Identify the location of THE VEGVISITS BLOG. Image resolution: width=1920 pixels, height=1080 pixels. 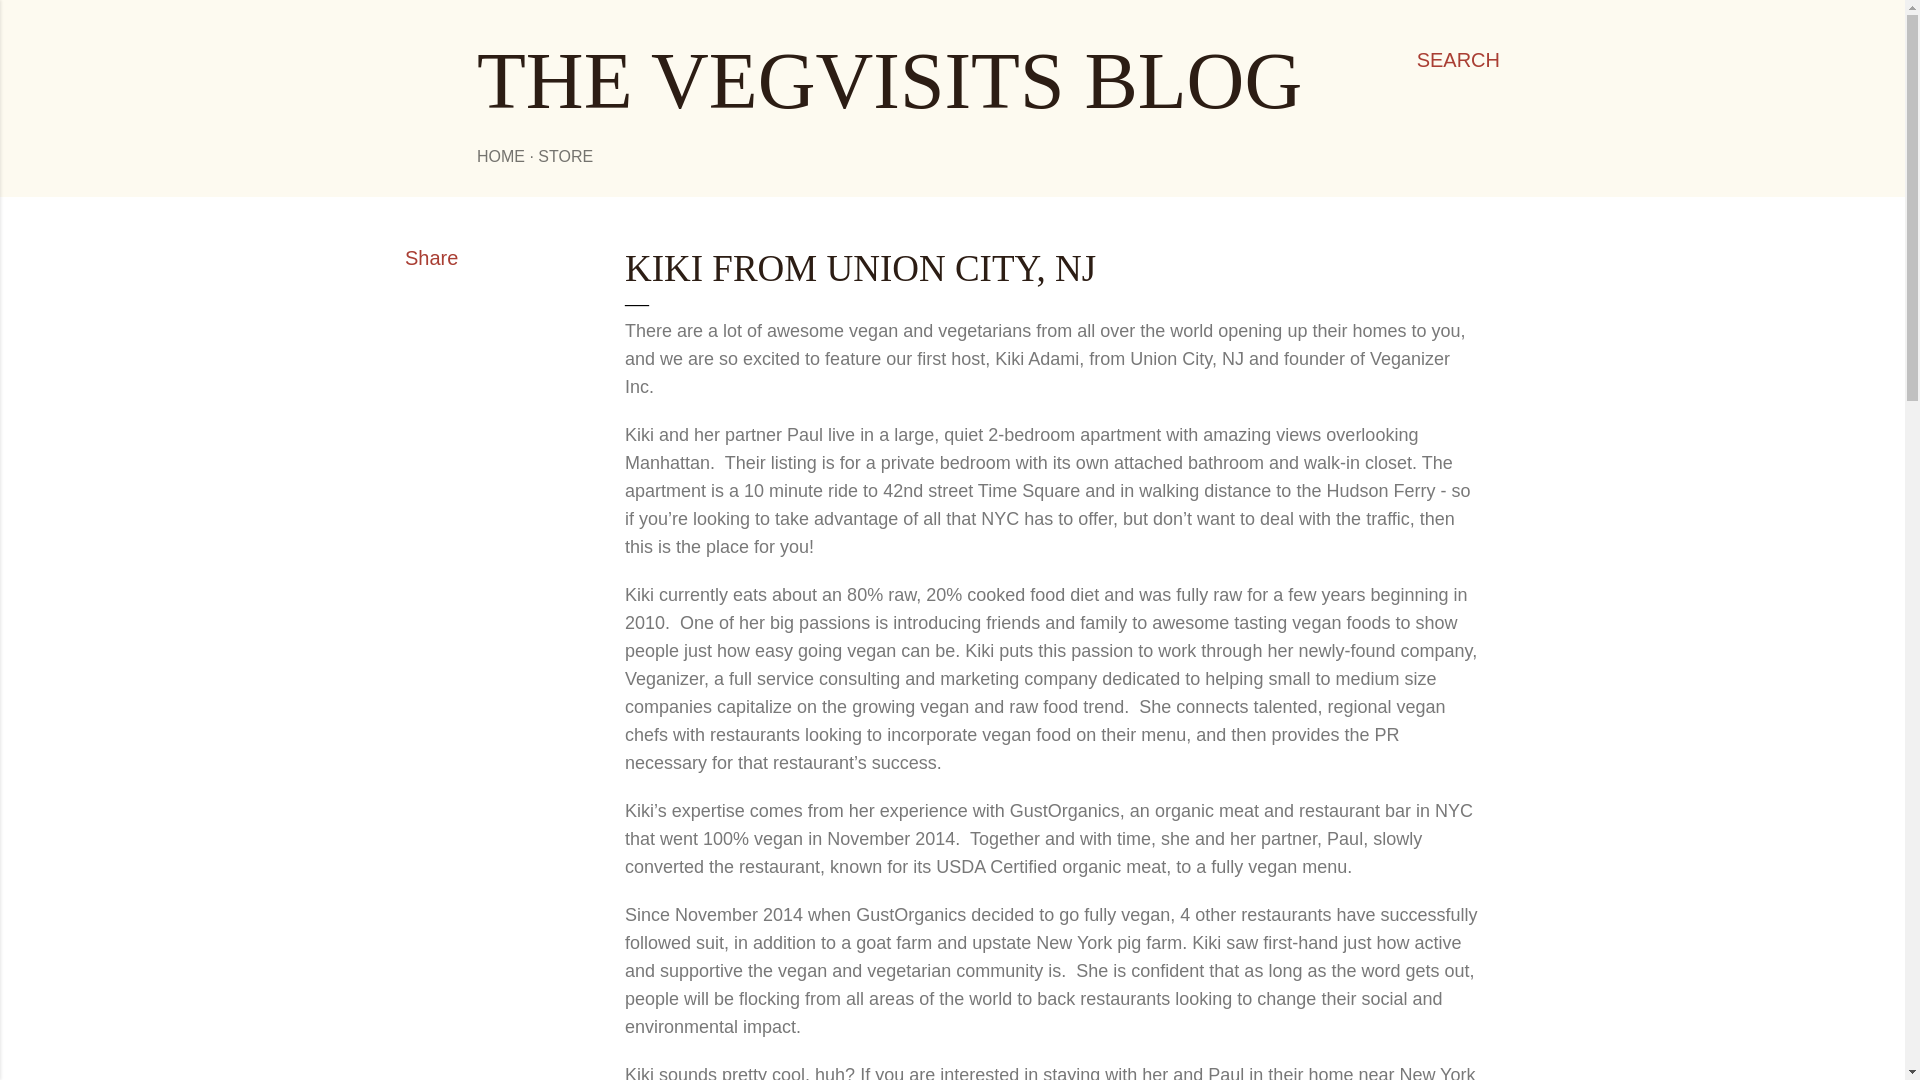
(888, 80).